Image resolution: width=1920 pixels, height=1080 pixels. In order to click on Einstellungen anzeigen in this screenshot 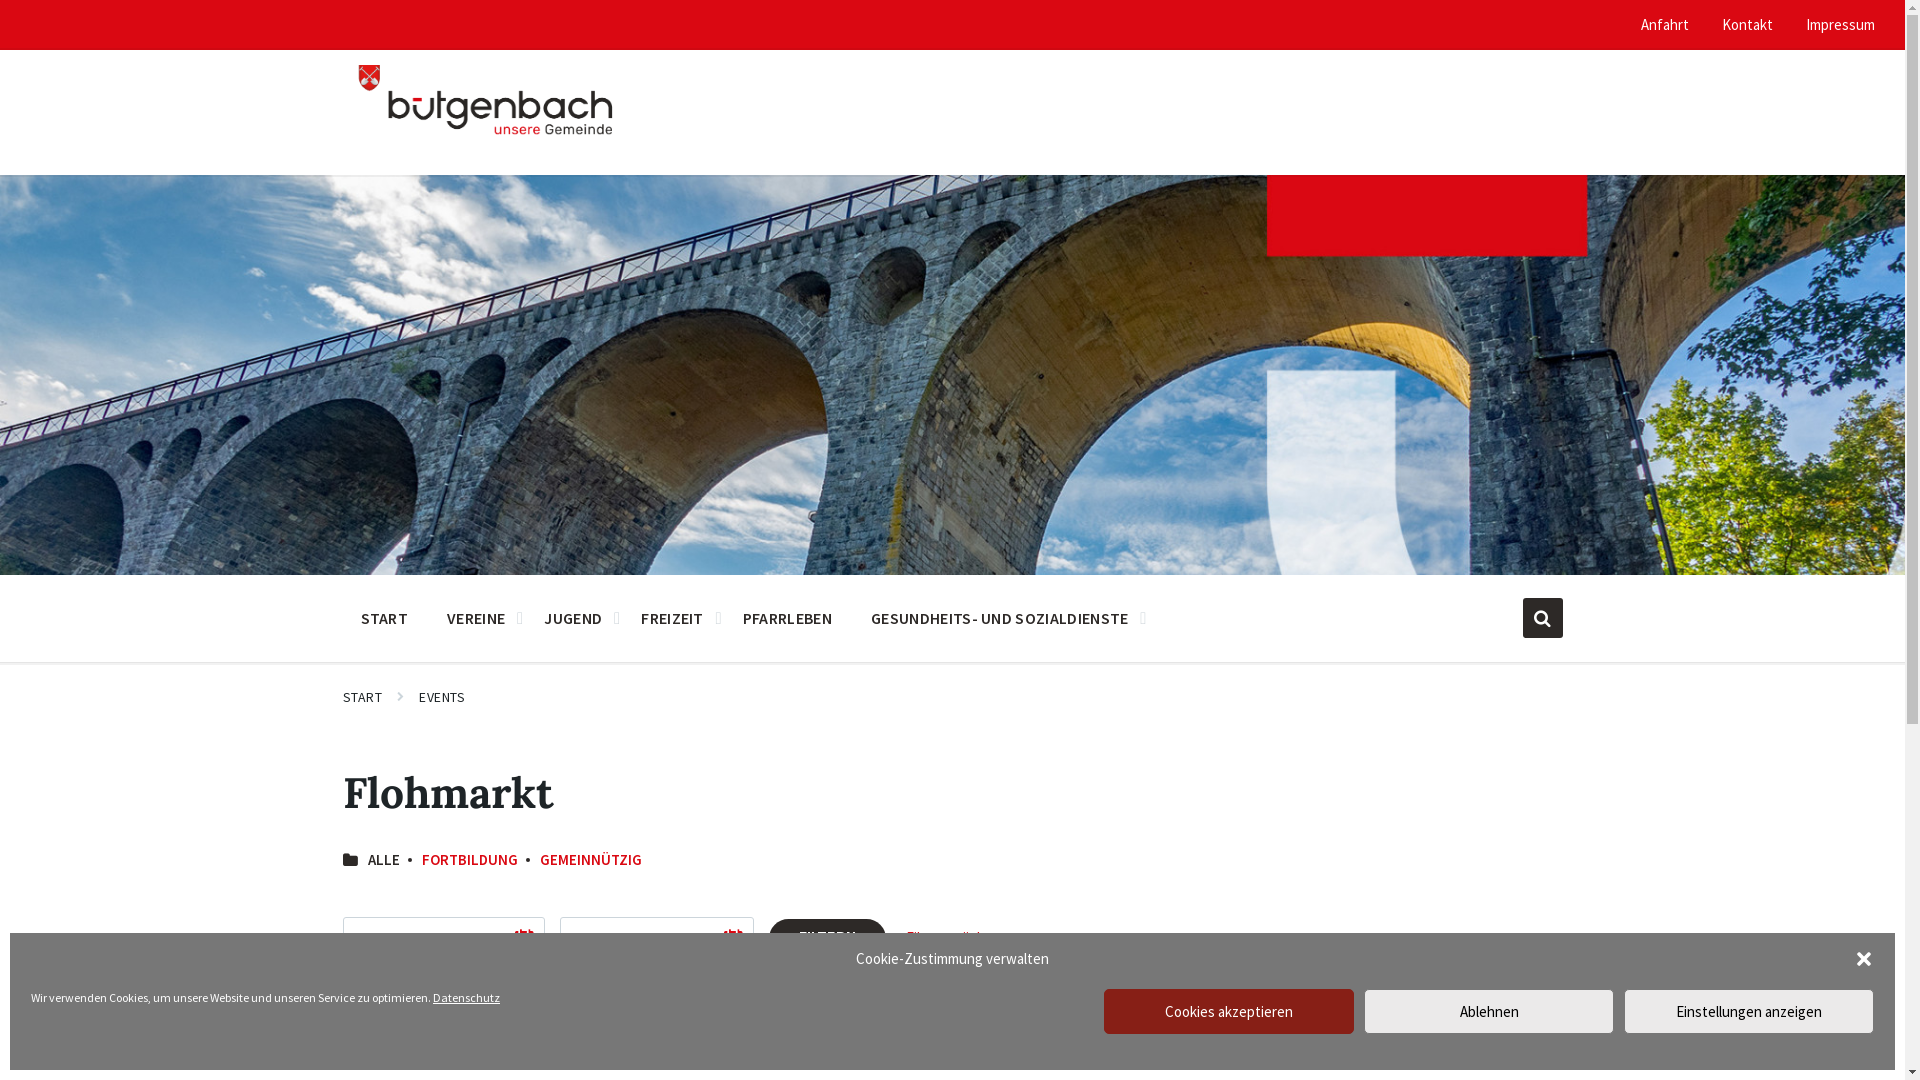, I will do `click(1749, 1012)`.